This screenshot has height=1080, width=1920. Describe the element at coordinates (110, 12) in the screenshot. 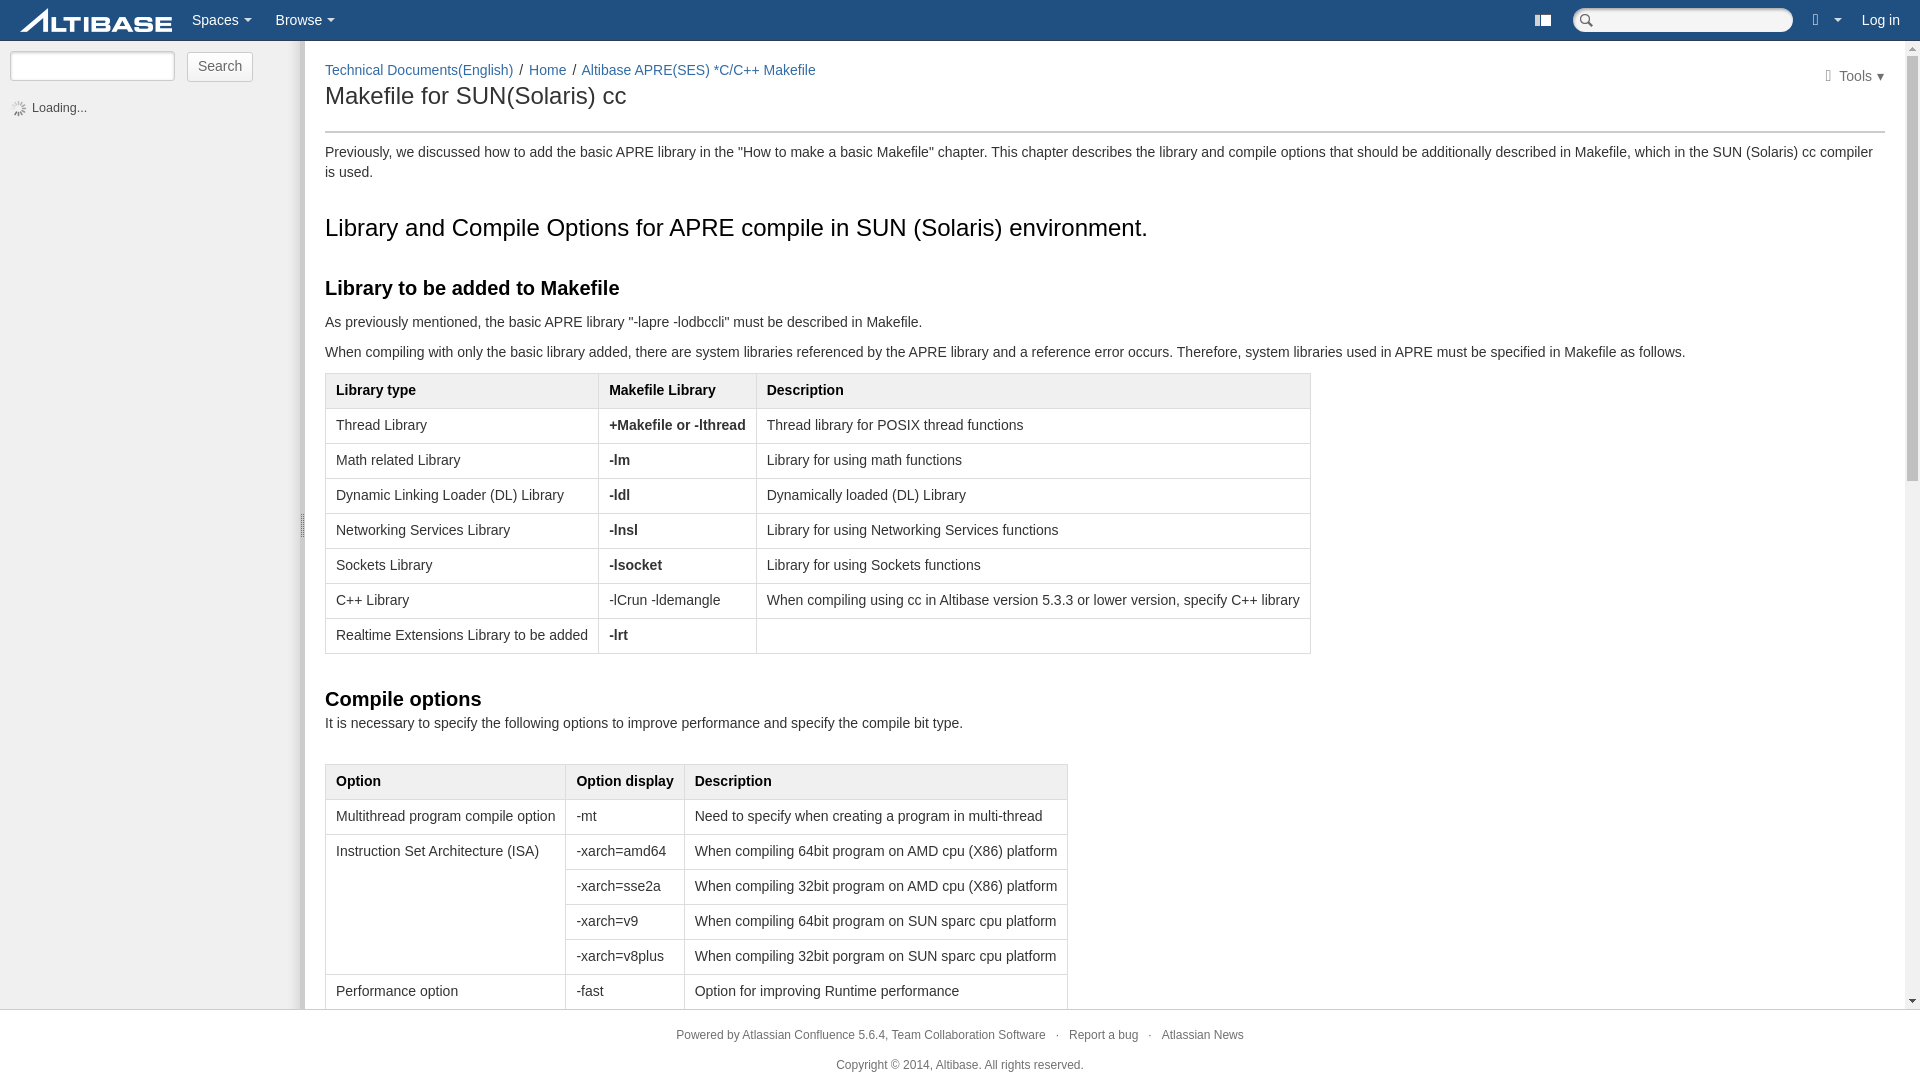

I see `Search` at that location.